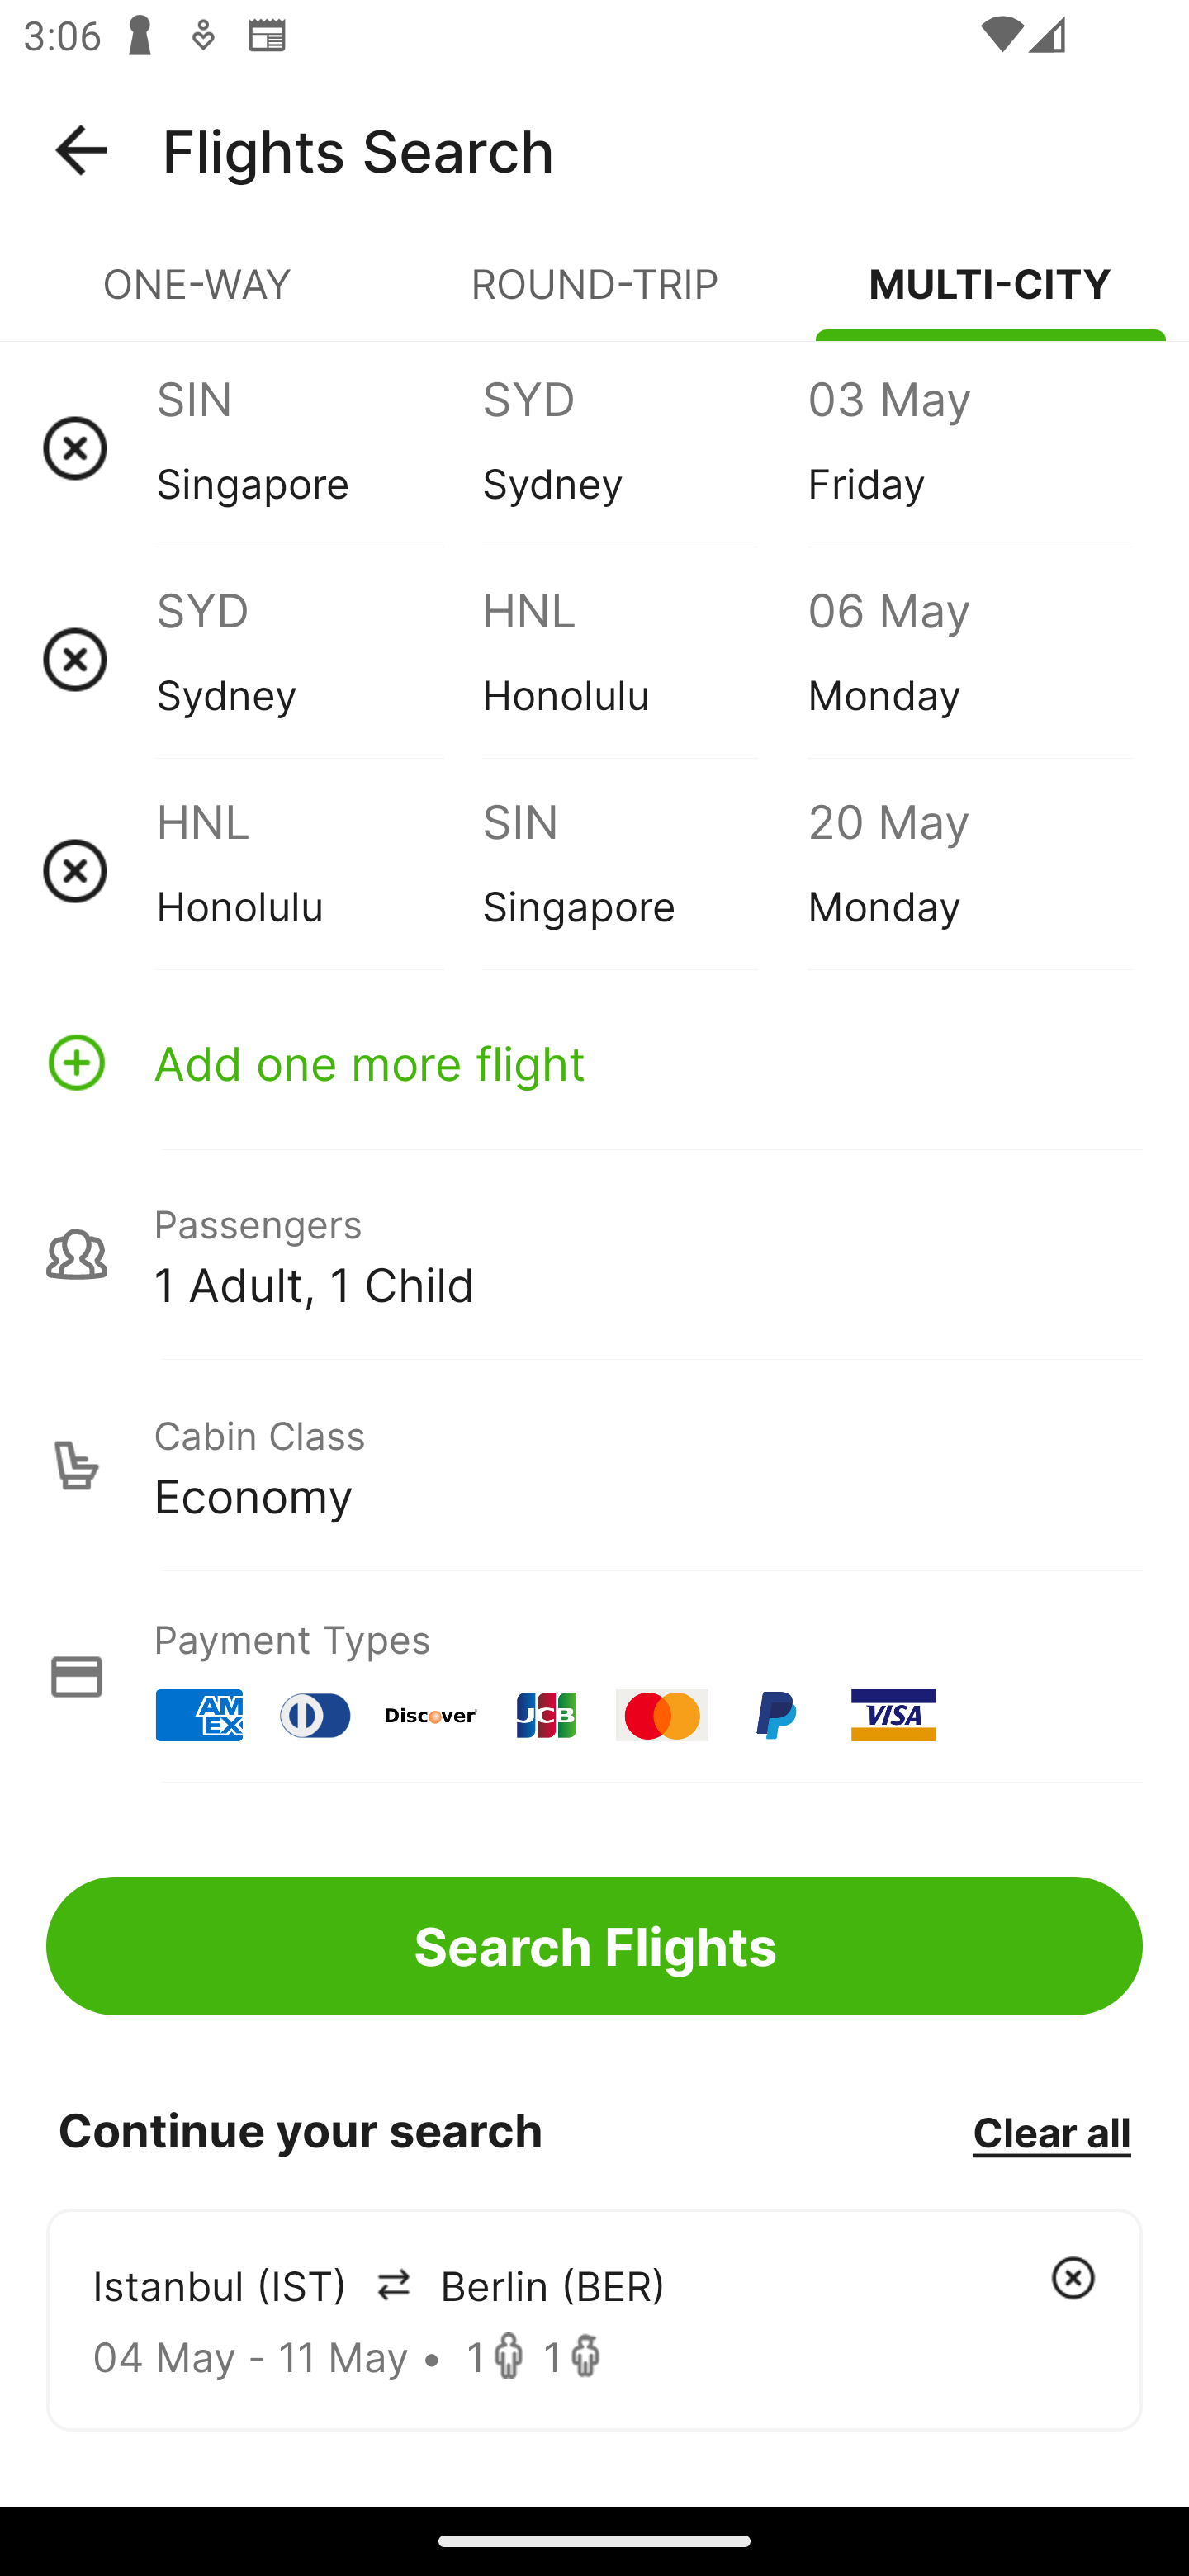  What do you see at coordinates (594, 1466) in the screenshot?
I see `Cabin Class Economy` at bounding box center [594, 1466].